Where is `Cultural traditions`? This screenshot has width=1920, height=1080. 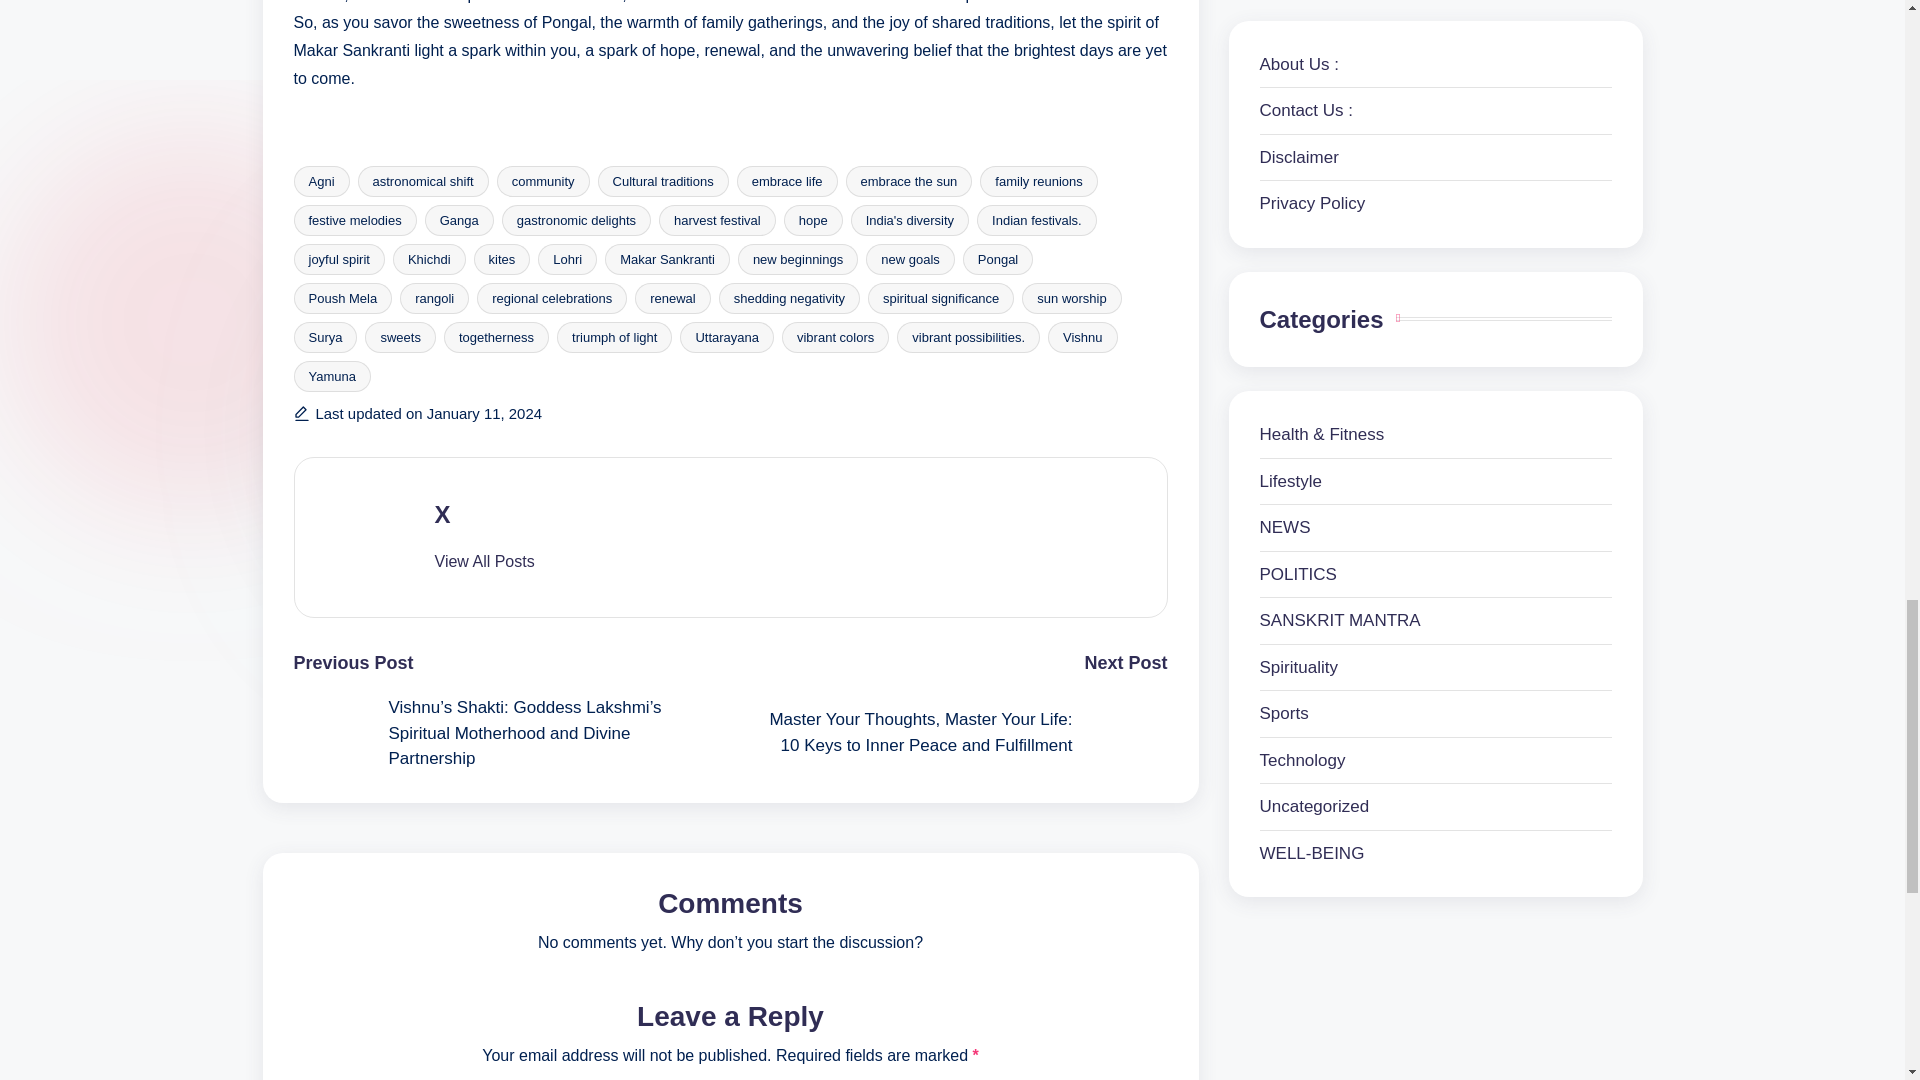
Cultural traditions is located at coordinates (663, 181).